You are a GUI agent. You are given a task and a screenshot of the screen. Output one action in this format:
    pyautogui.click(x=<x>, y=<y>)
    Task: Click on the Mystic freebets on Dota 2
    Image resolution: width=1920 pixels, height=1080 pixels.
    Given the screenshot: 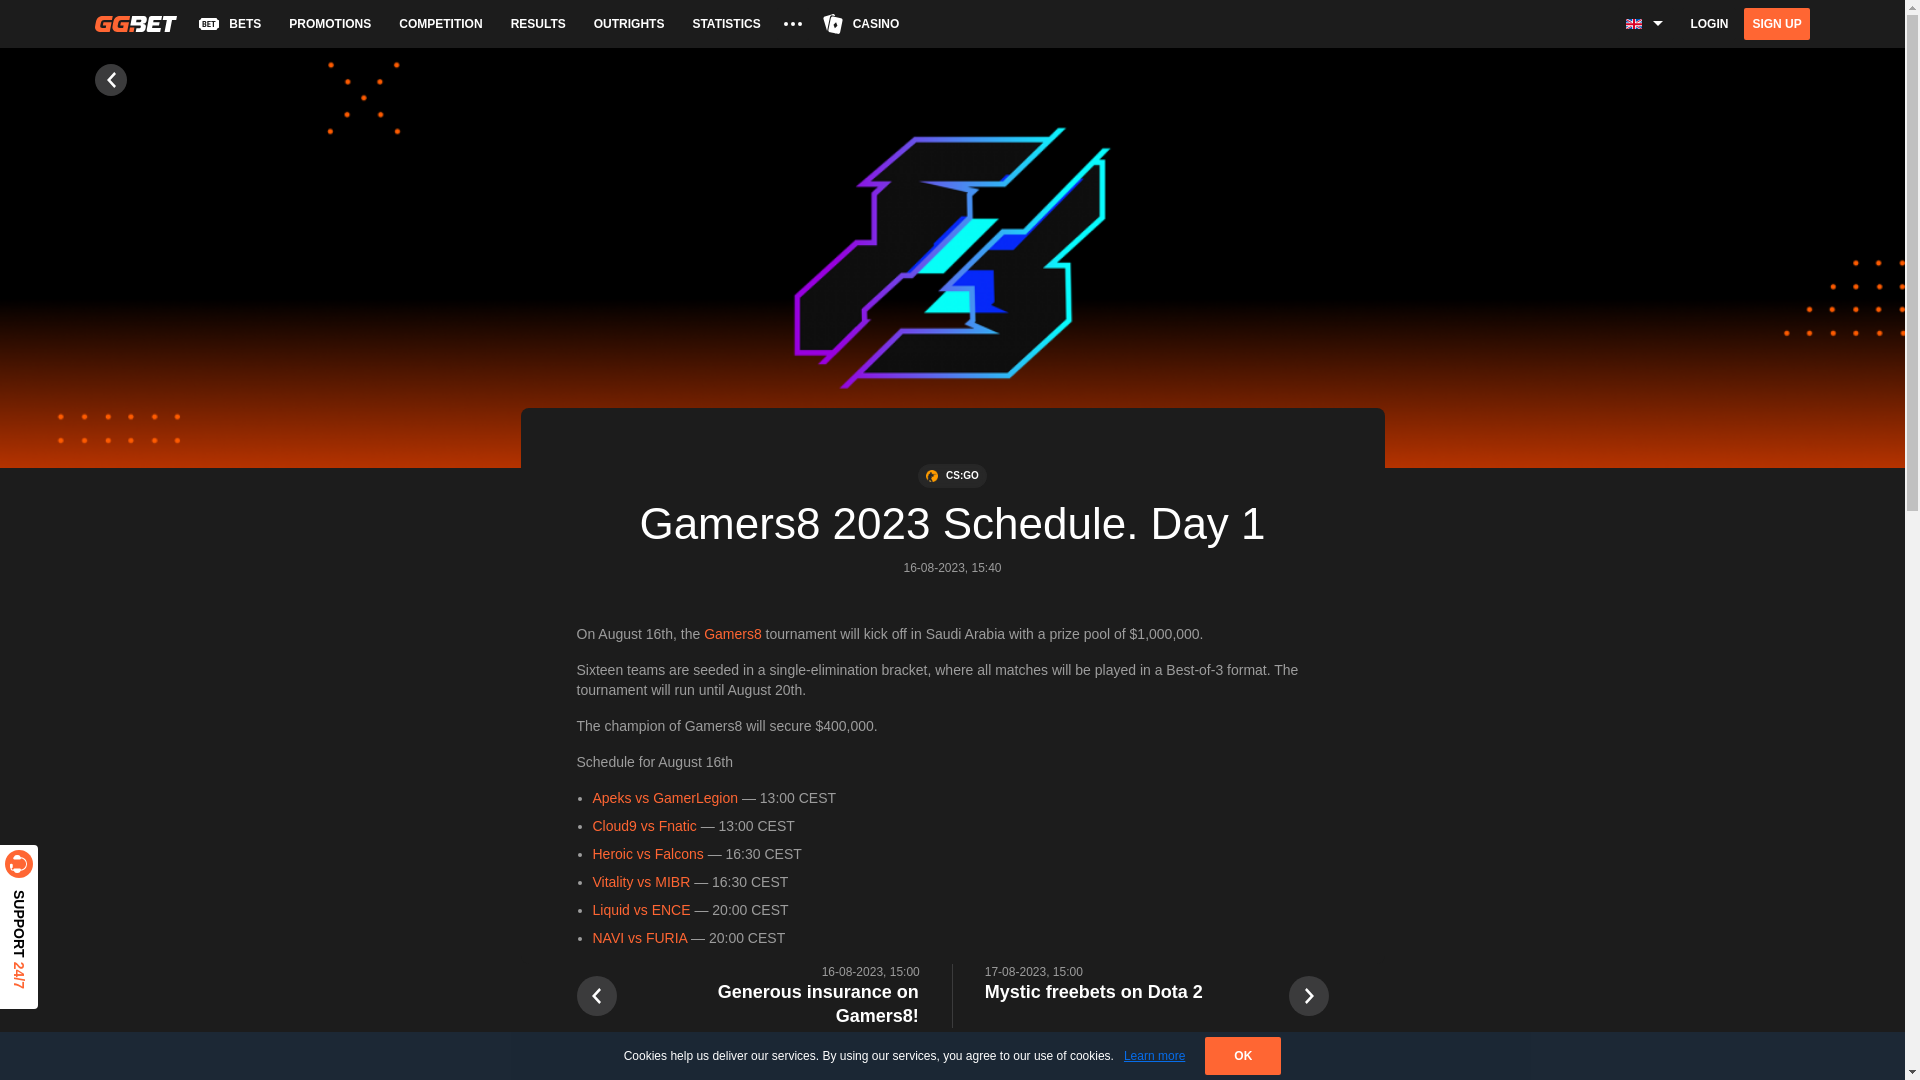 What is the action you would take?
    pyautogui.click(x=1094, y=992)
    